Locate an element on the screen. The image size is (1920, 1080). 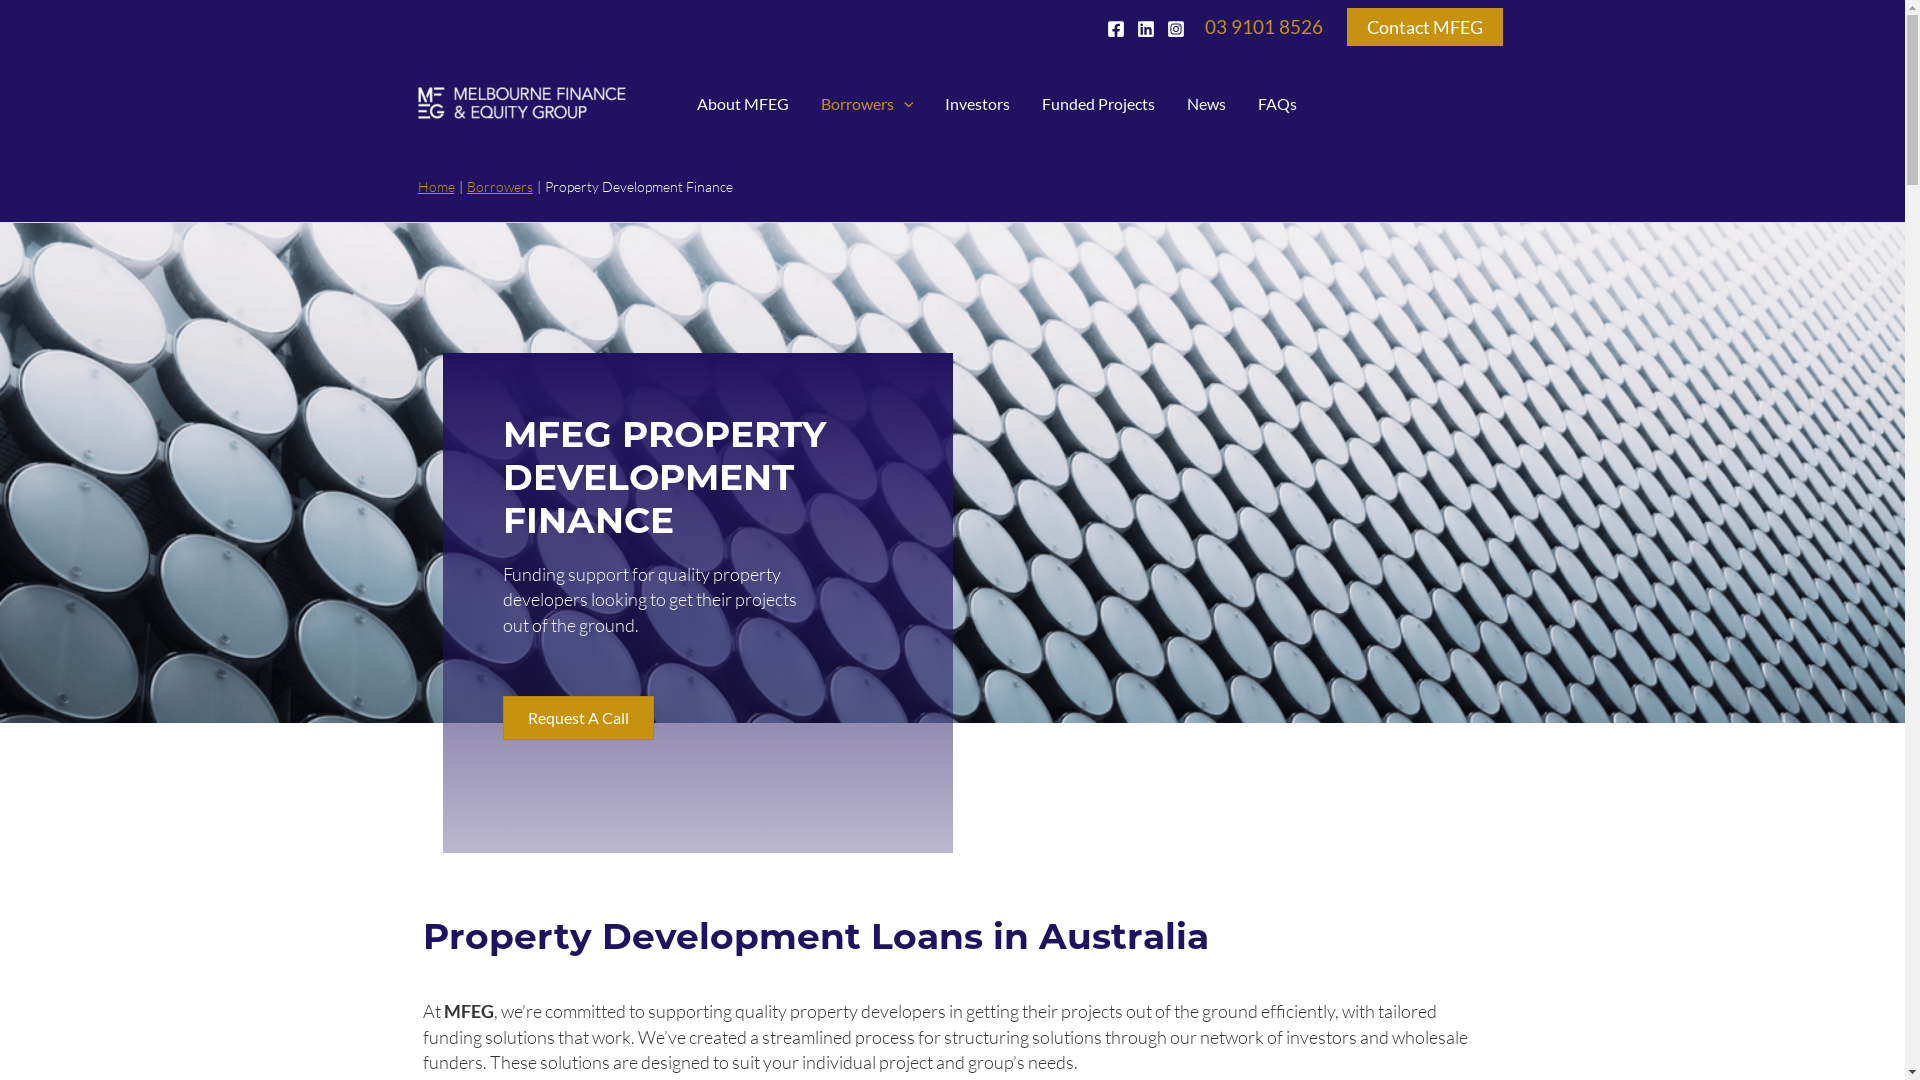
Contact MFEG is located at coordinates (1424, 27).